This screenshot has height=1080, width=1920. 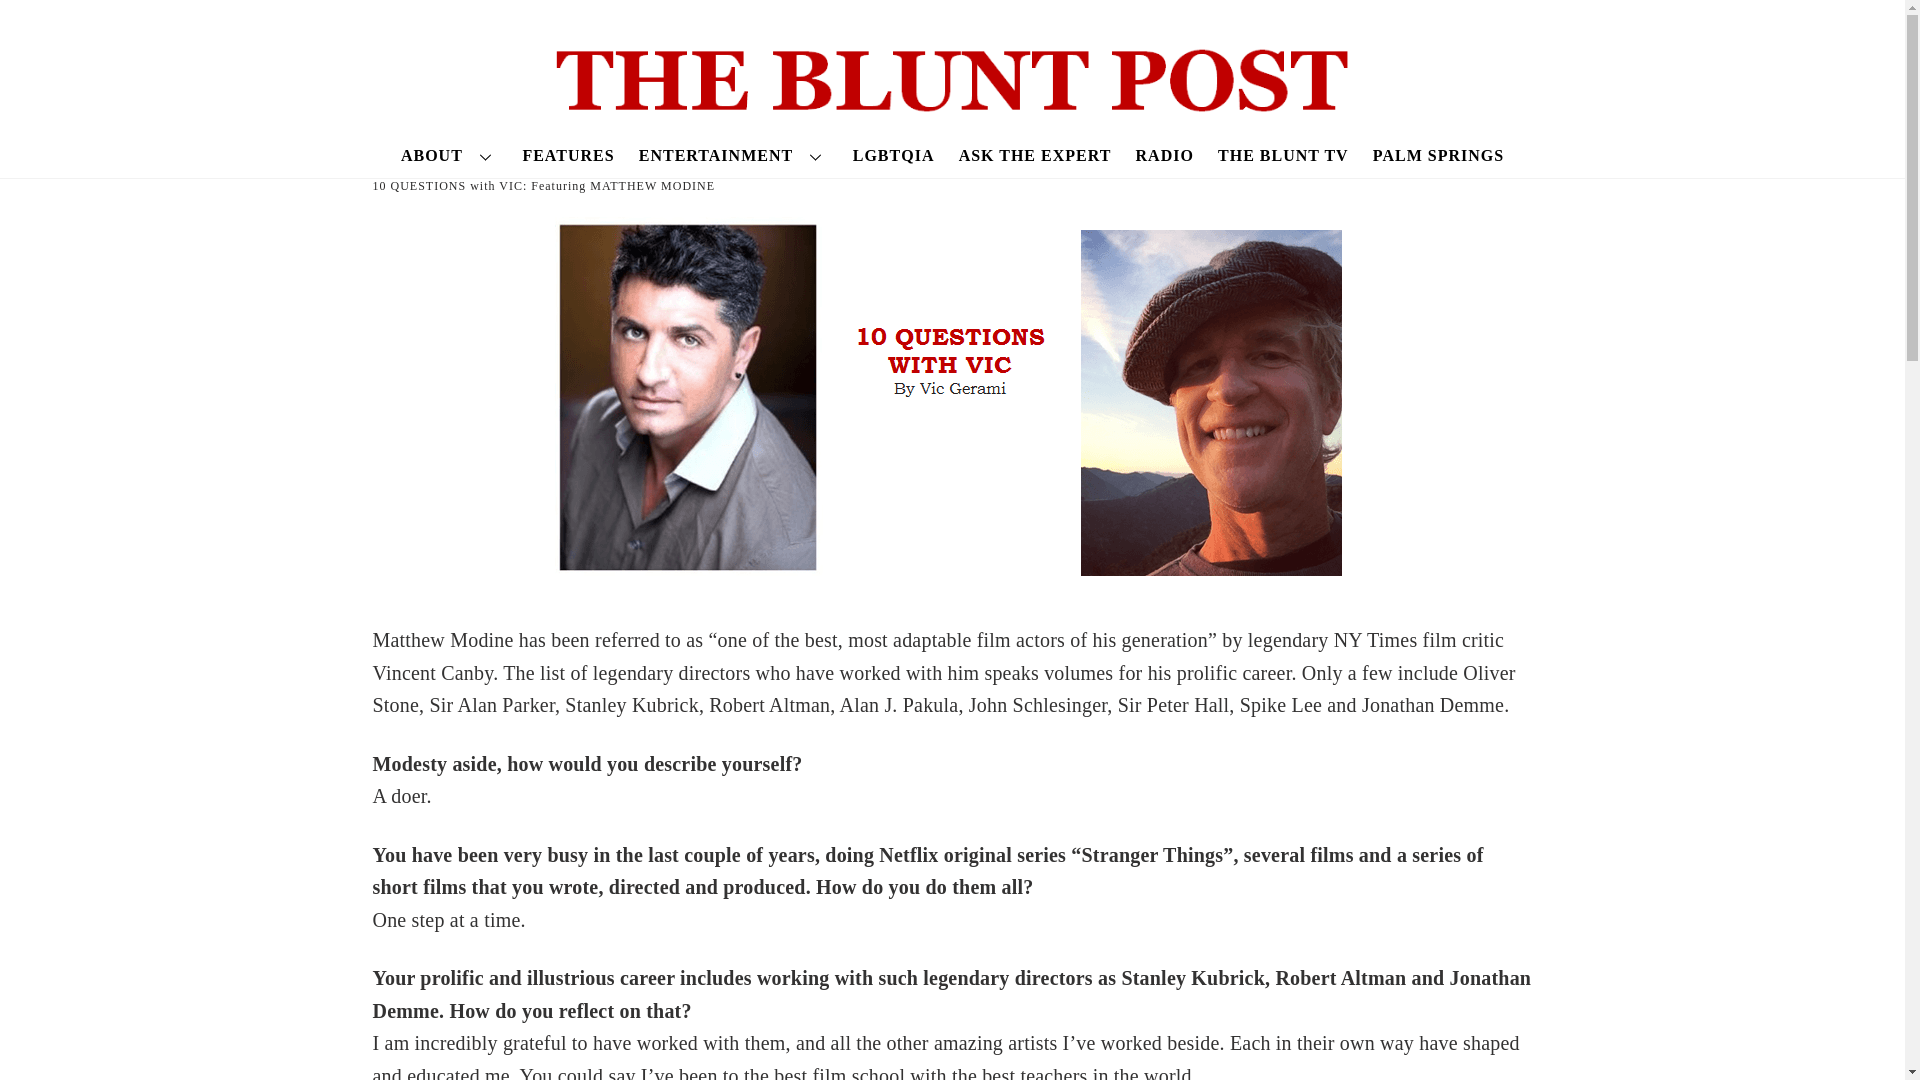 What do you see at coordinates (1282, 156) in the screenshot?
I see `THE BLUNT TV` at bounding box center [1282, 156].